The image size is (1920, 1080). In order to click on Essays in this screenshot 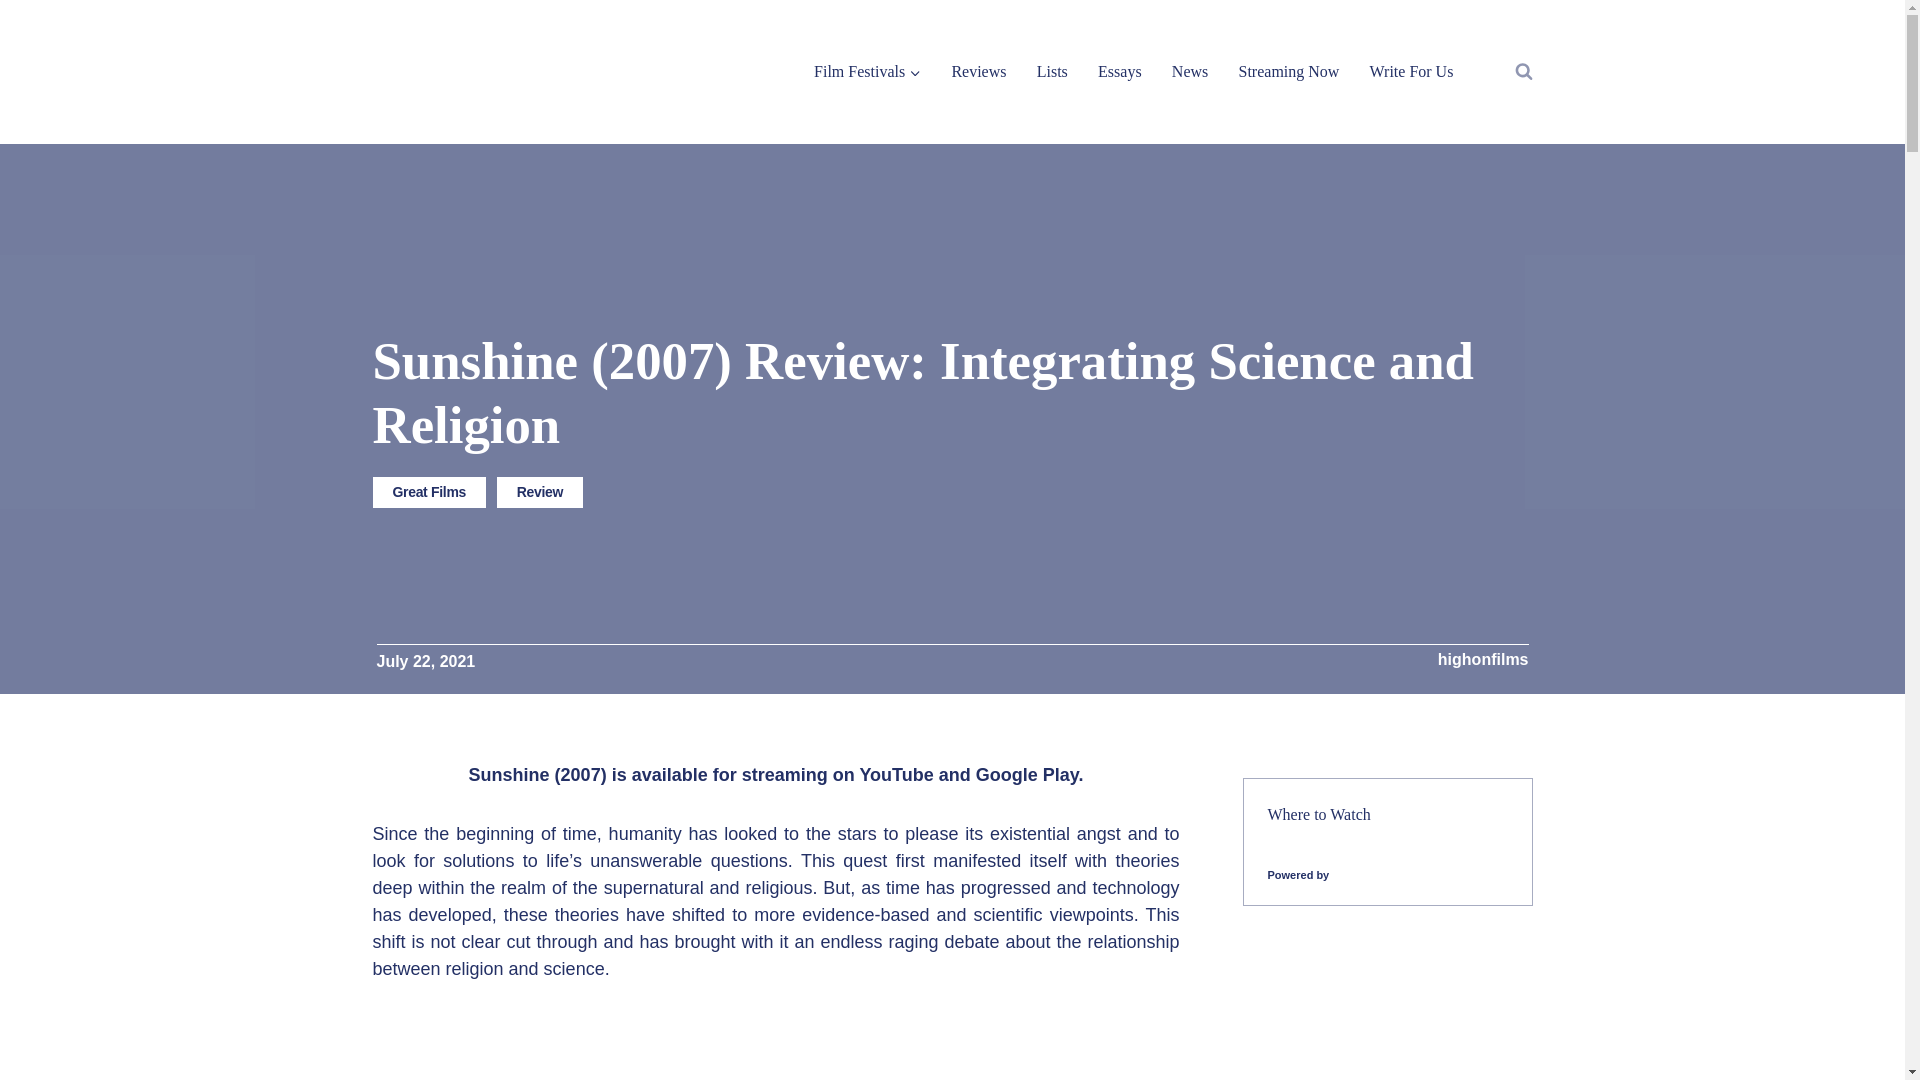, I will do `click(1120, 70)`.